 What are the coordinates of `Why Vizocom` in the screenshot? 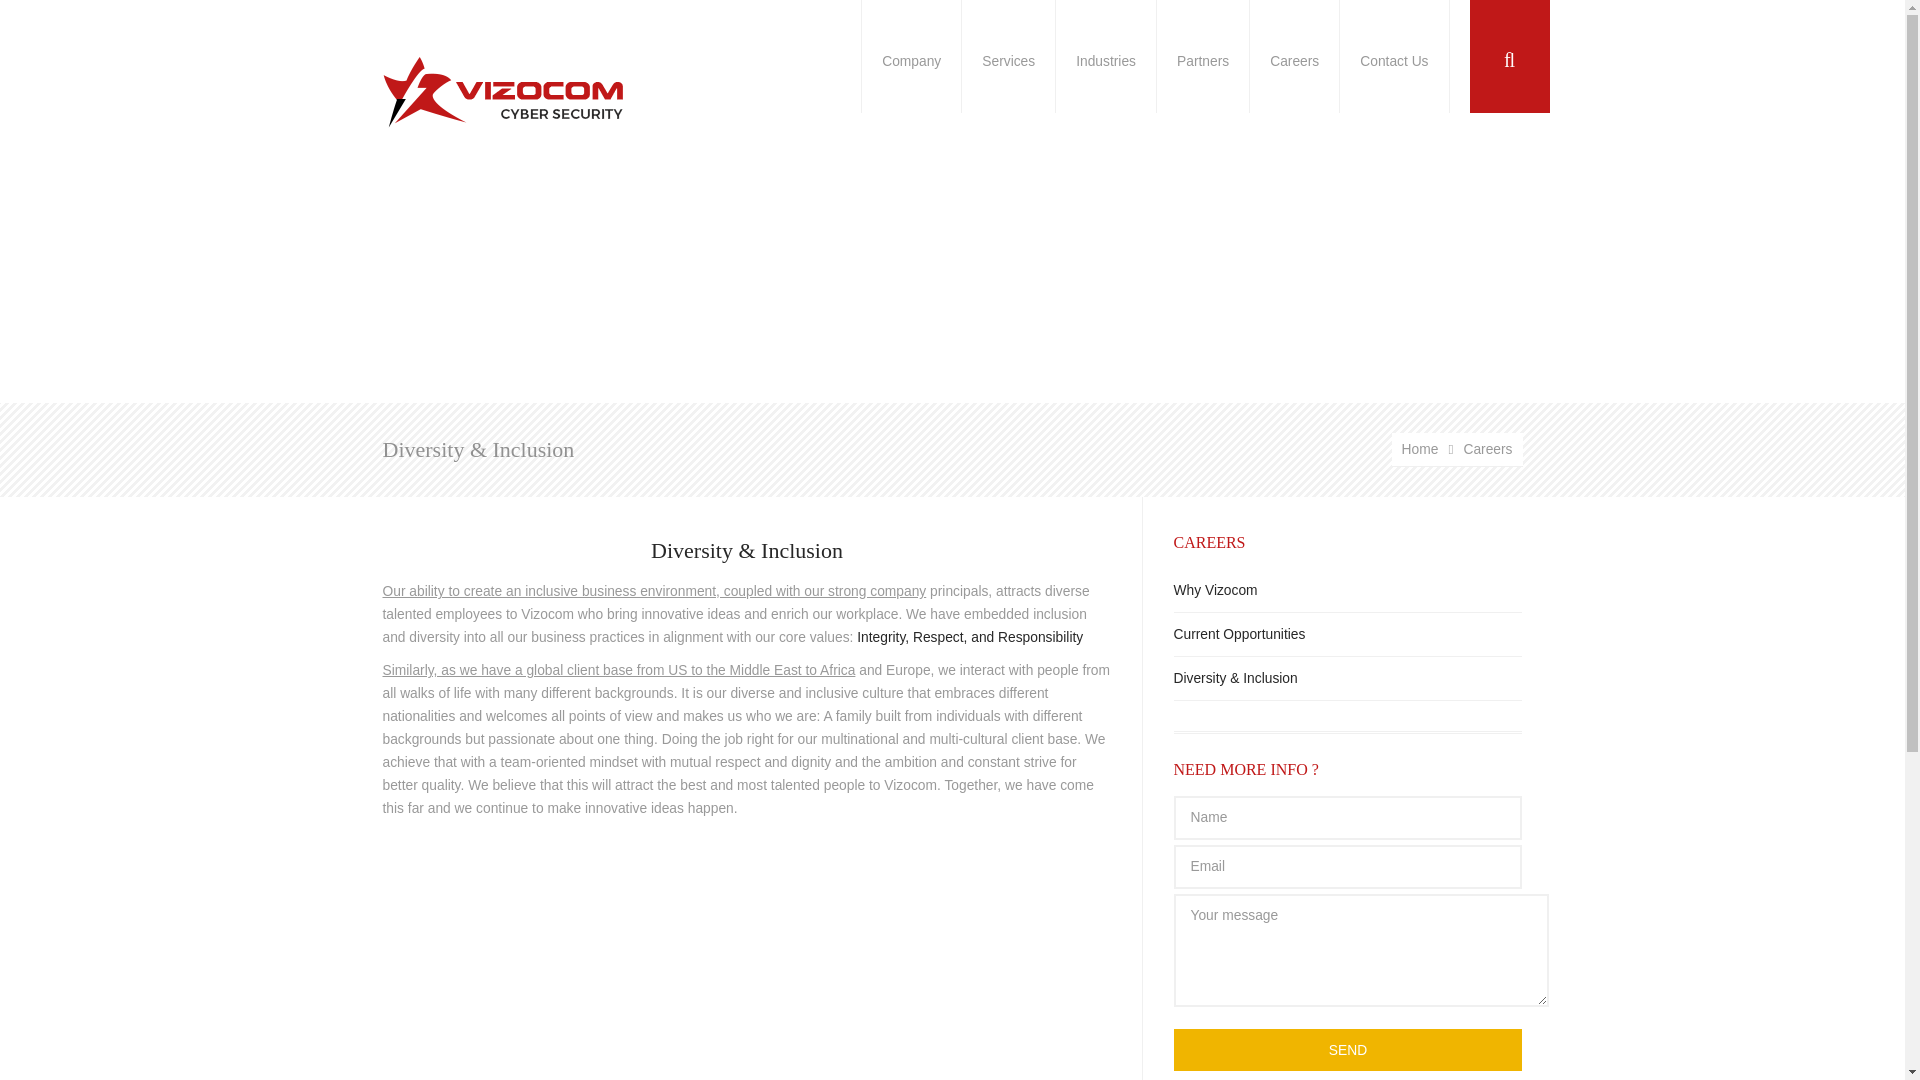 It's located at (1348, 591).